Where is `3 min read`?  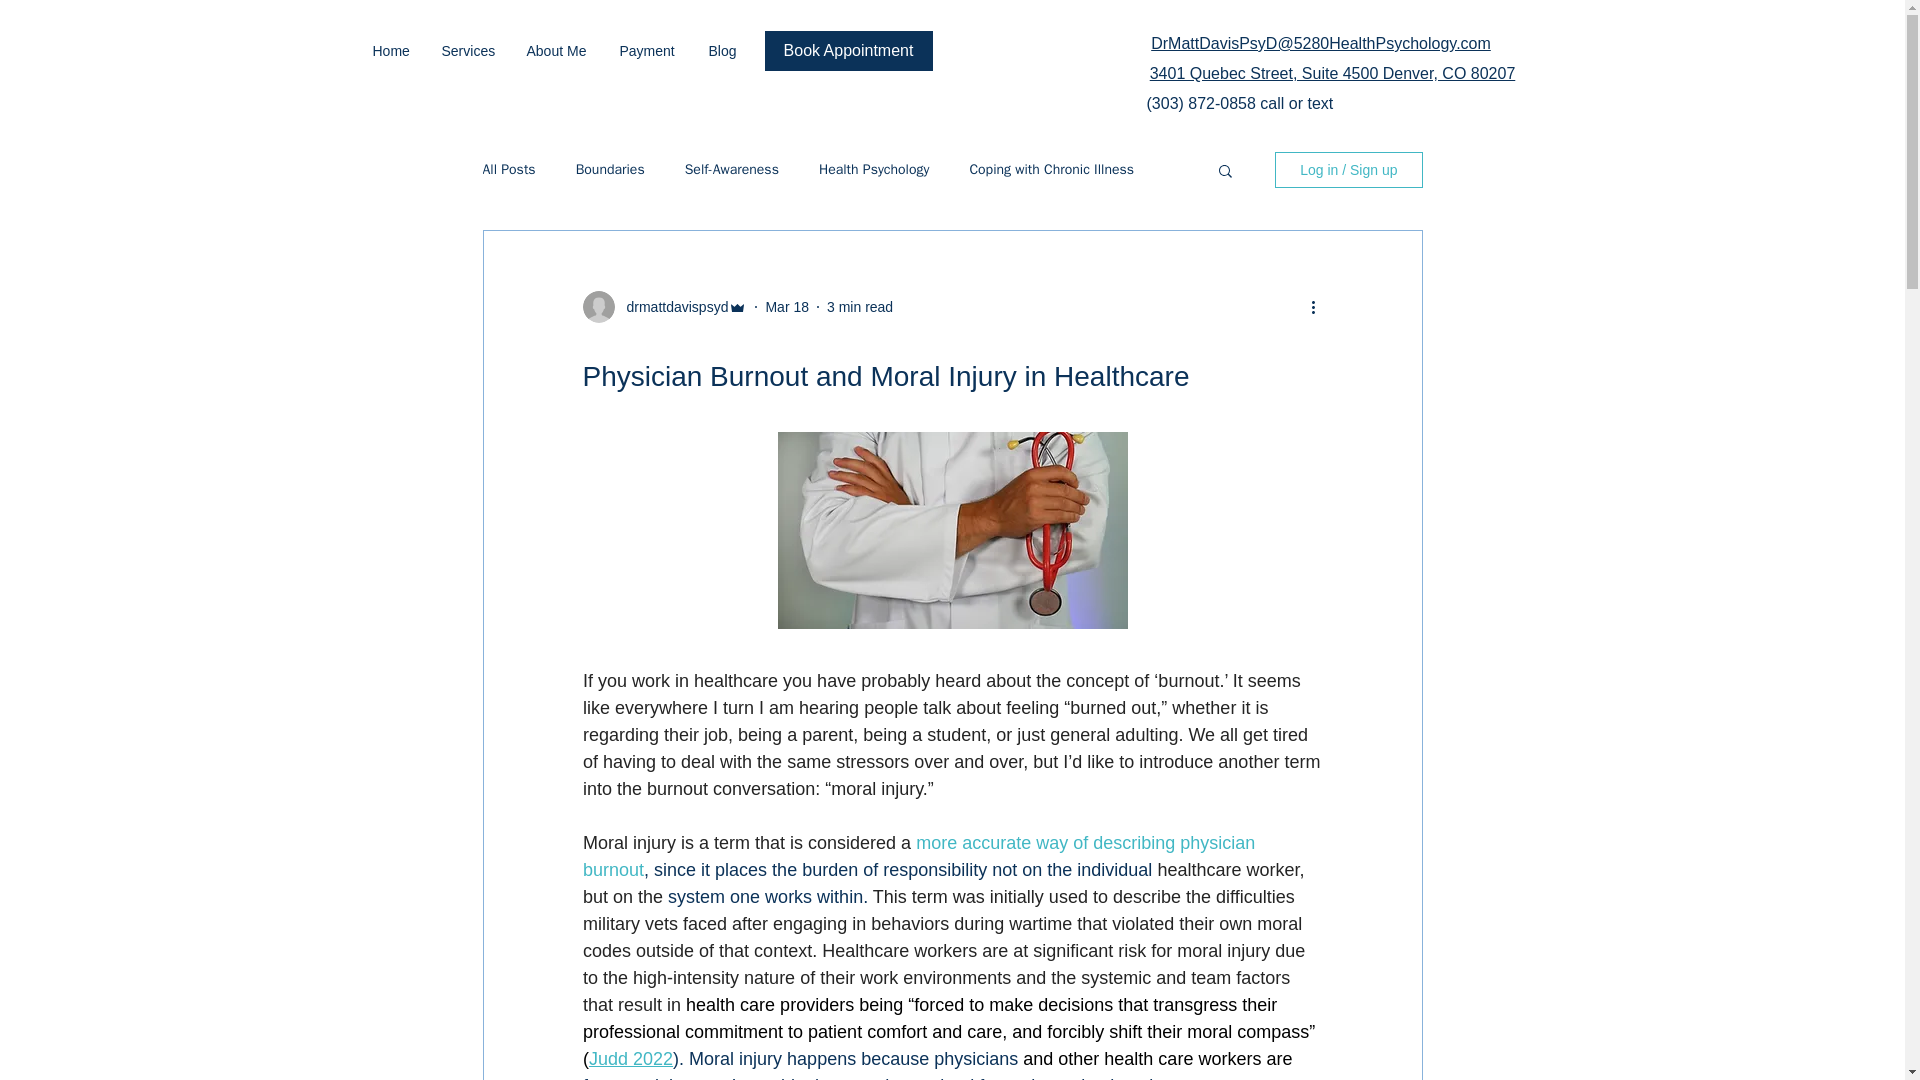
3 min read is located at coordinates (860, 307).